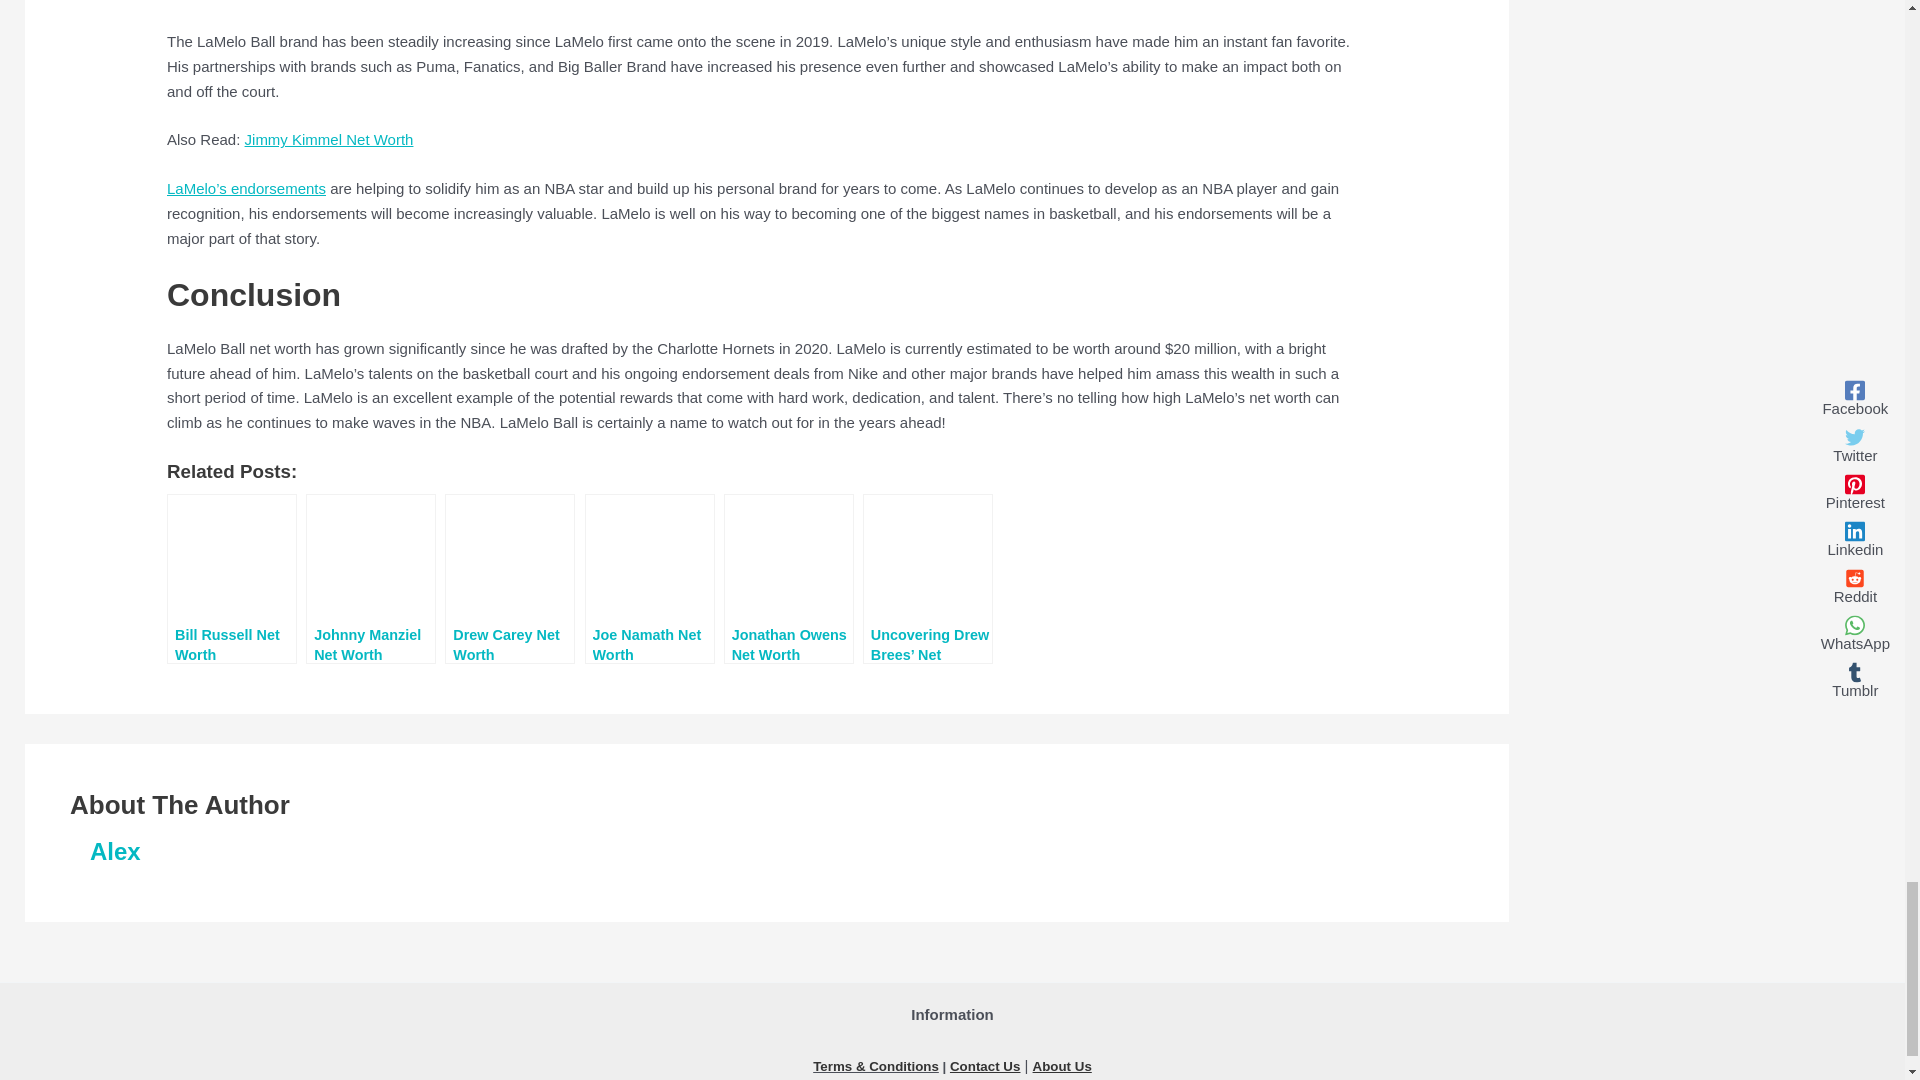 The width and height of the screenshot is (1920, 1080). Describe the element at coordinates (928, 560) in the screenshot. I see `uncovering drew brees' net worth: a comprehensive look 12` at that location.